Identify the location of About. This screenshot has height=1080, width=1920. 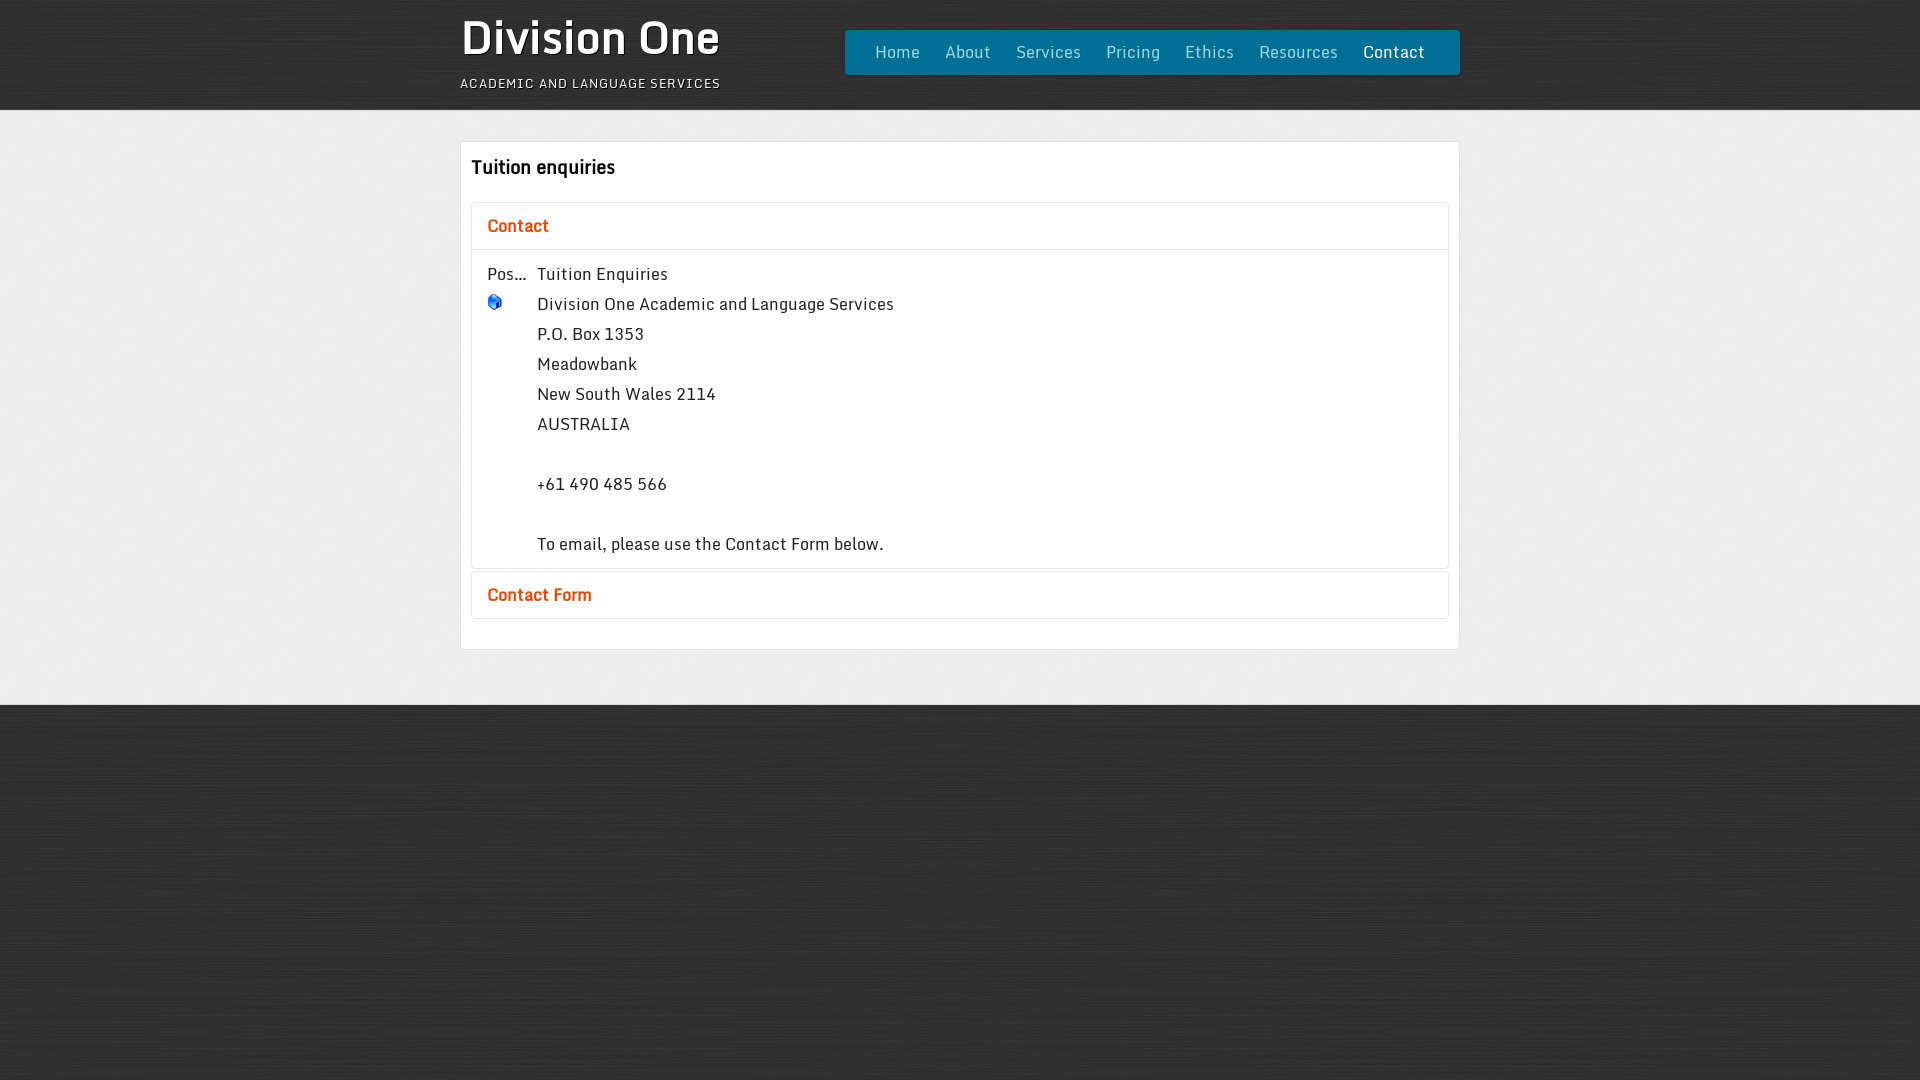
(968, 52).